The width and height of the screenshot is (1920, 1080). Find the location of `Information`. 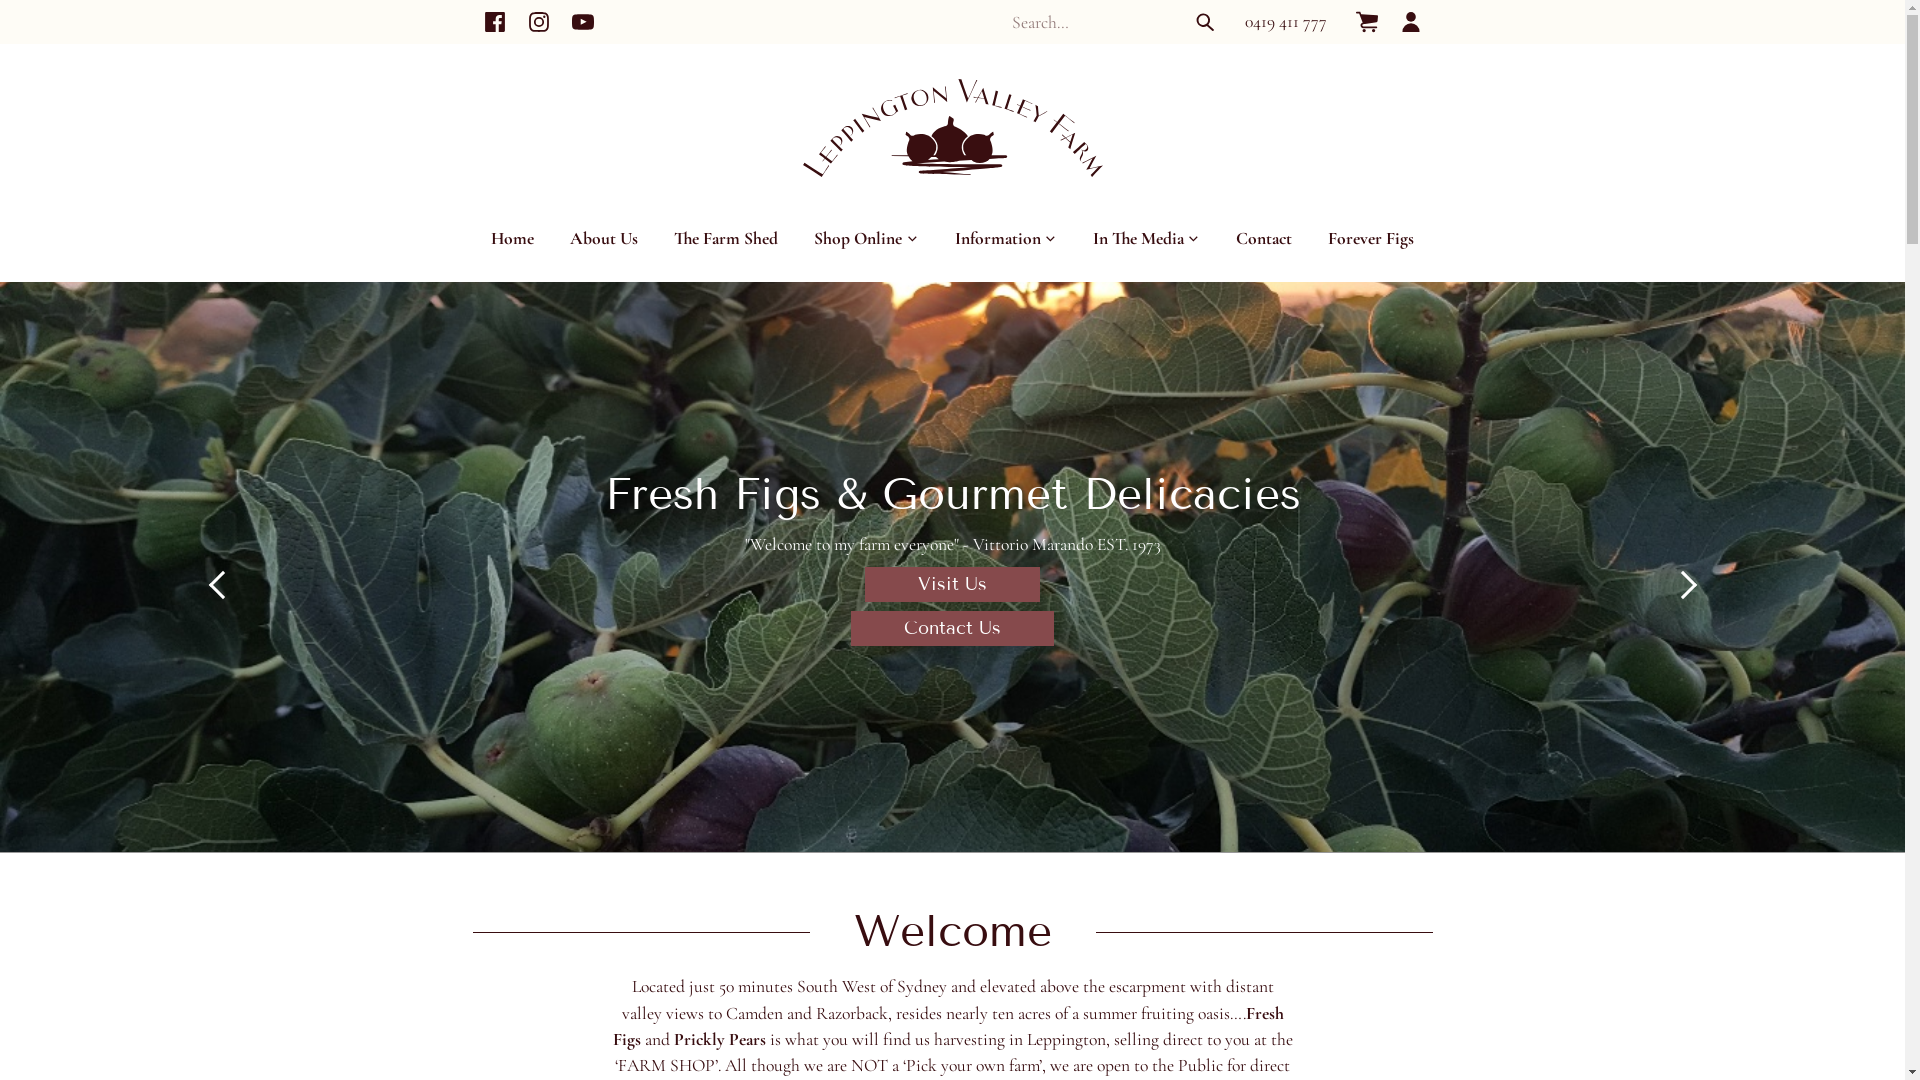

Information is located at coordinates (1006, 238).